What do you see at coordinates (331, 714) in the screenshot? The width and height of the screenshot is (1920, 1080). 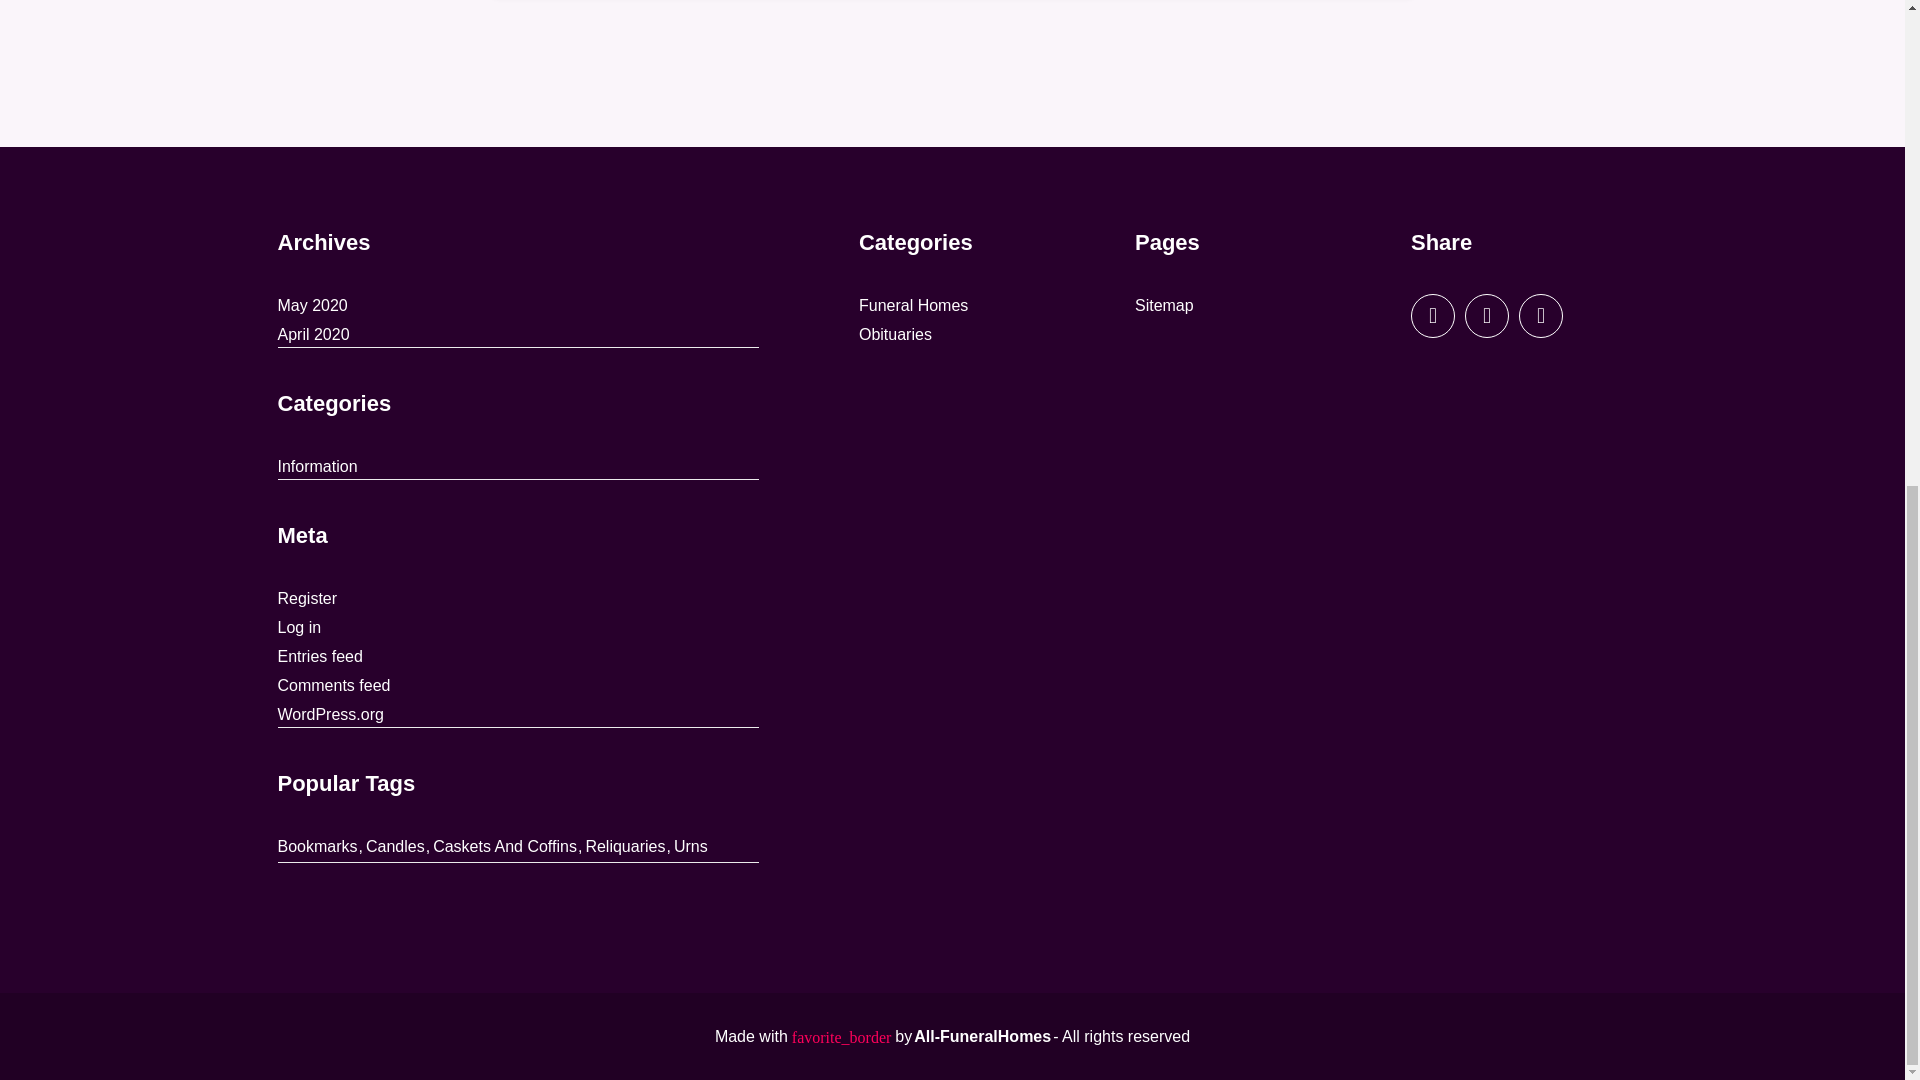 I see `WordPress.org` at bounding box center [331, 714].